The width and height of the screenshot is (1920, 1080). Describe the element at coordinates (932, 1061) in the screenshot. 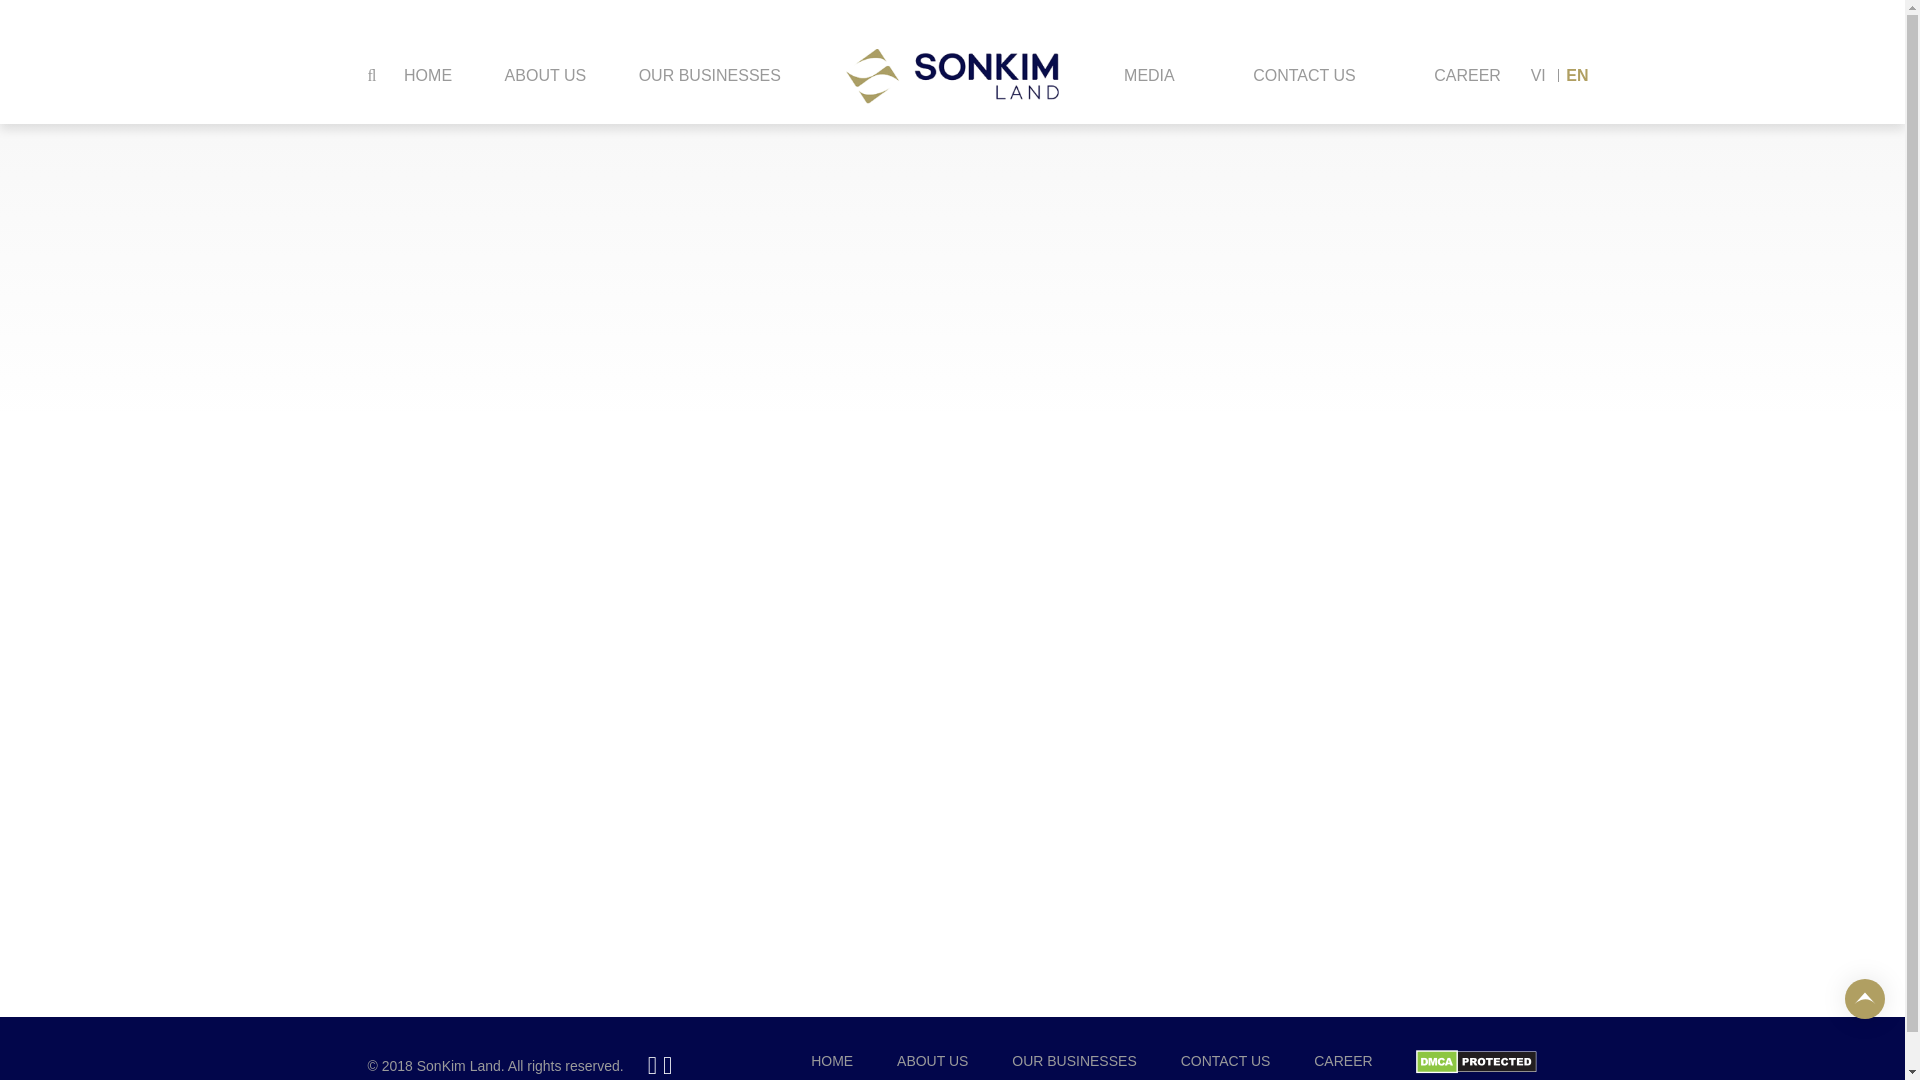

I see `ABOUT US` at that location.